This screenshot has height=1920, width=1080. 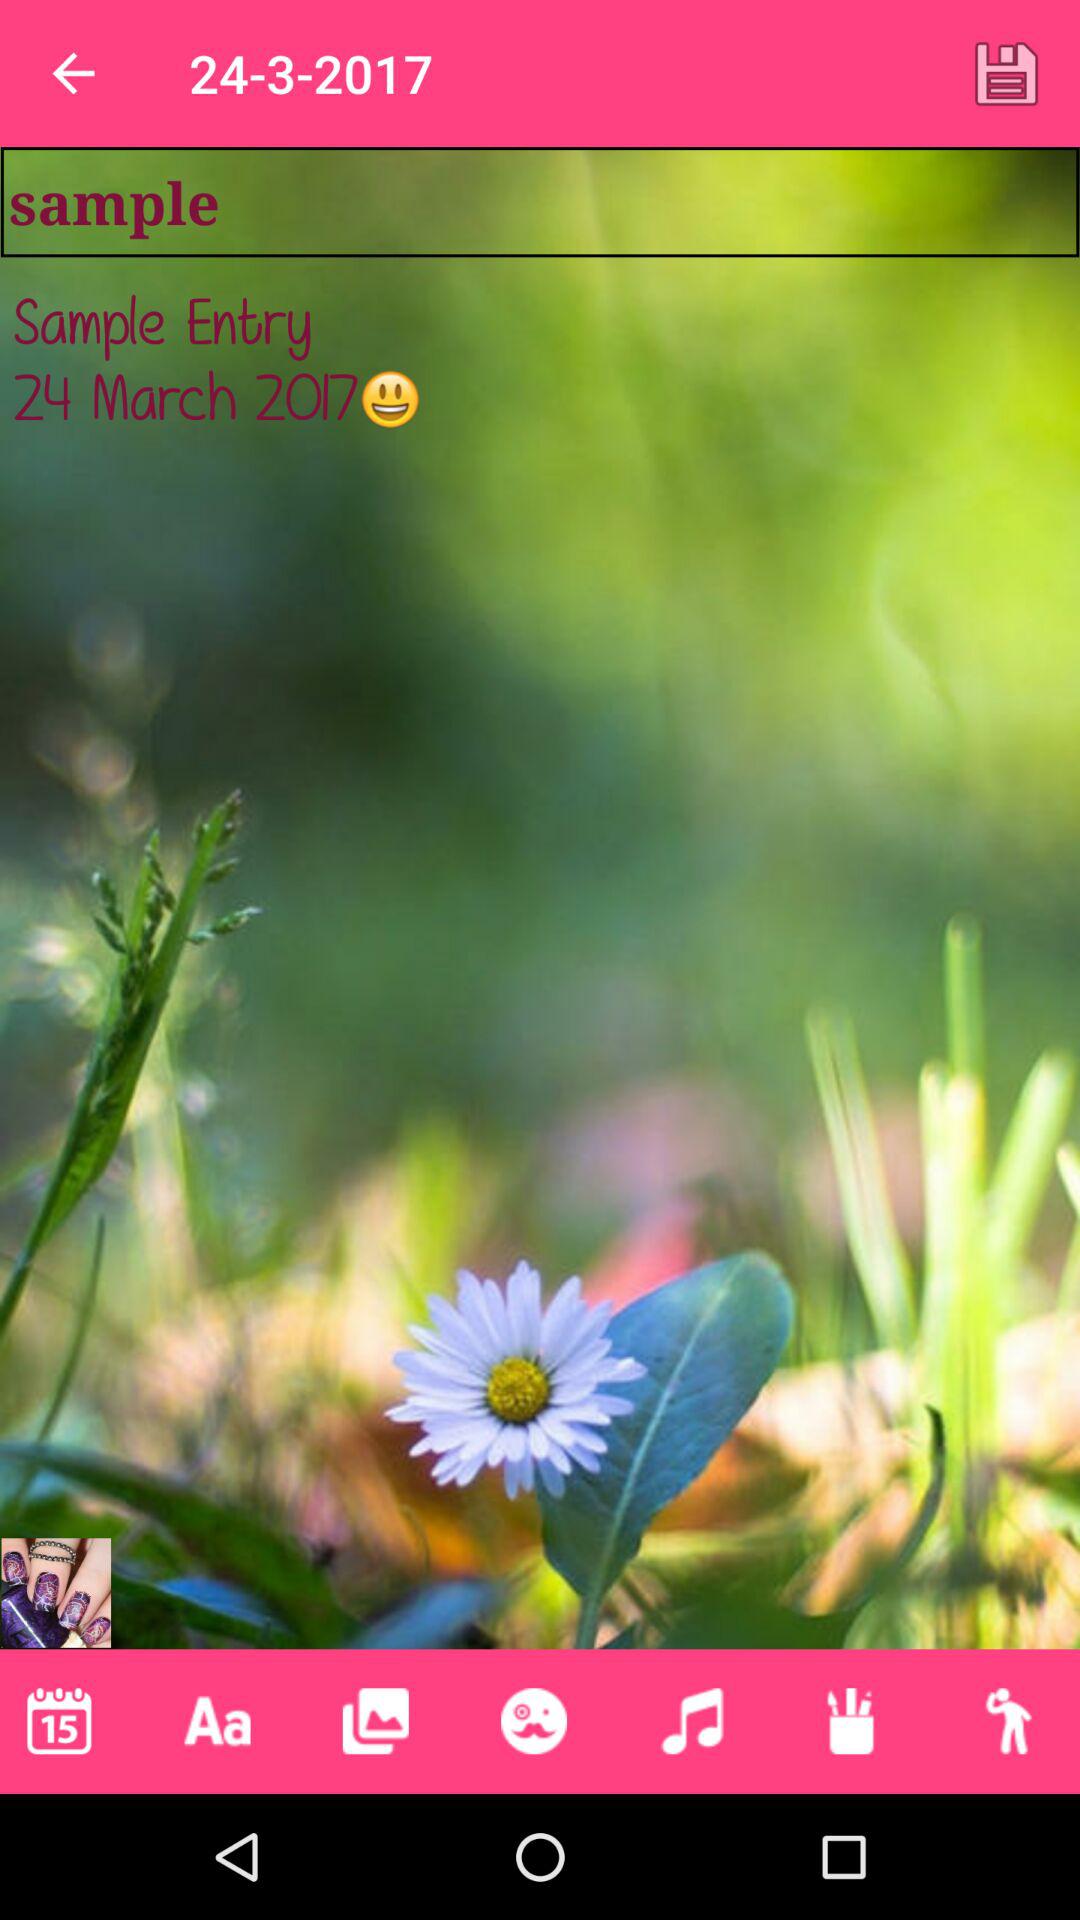 I want to click on activate emoji, so click(x=534, y=1721).